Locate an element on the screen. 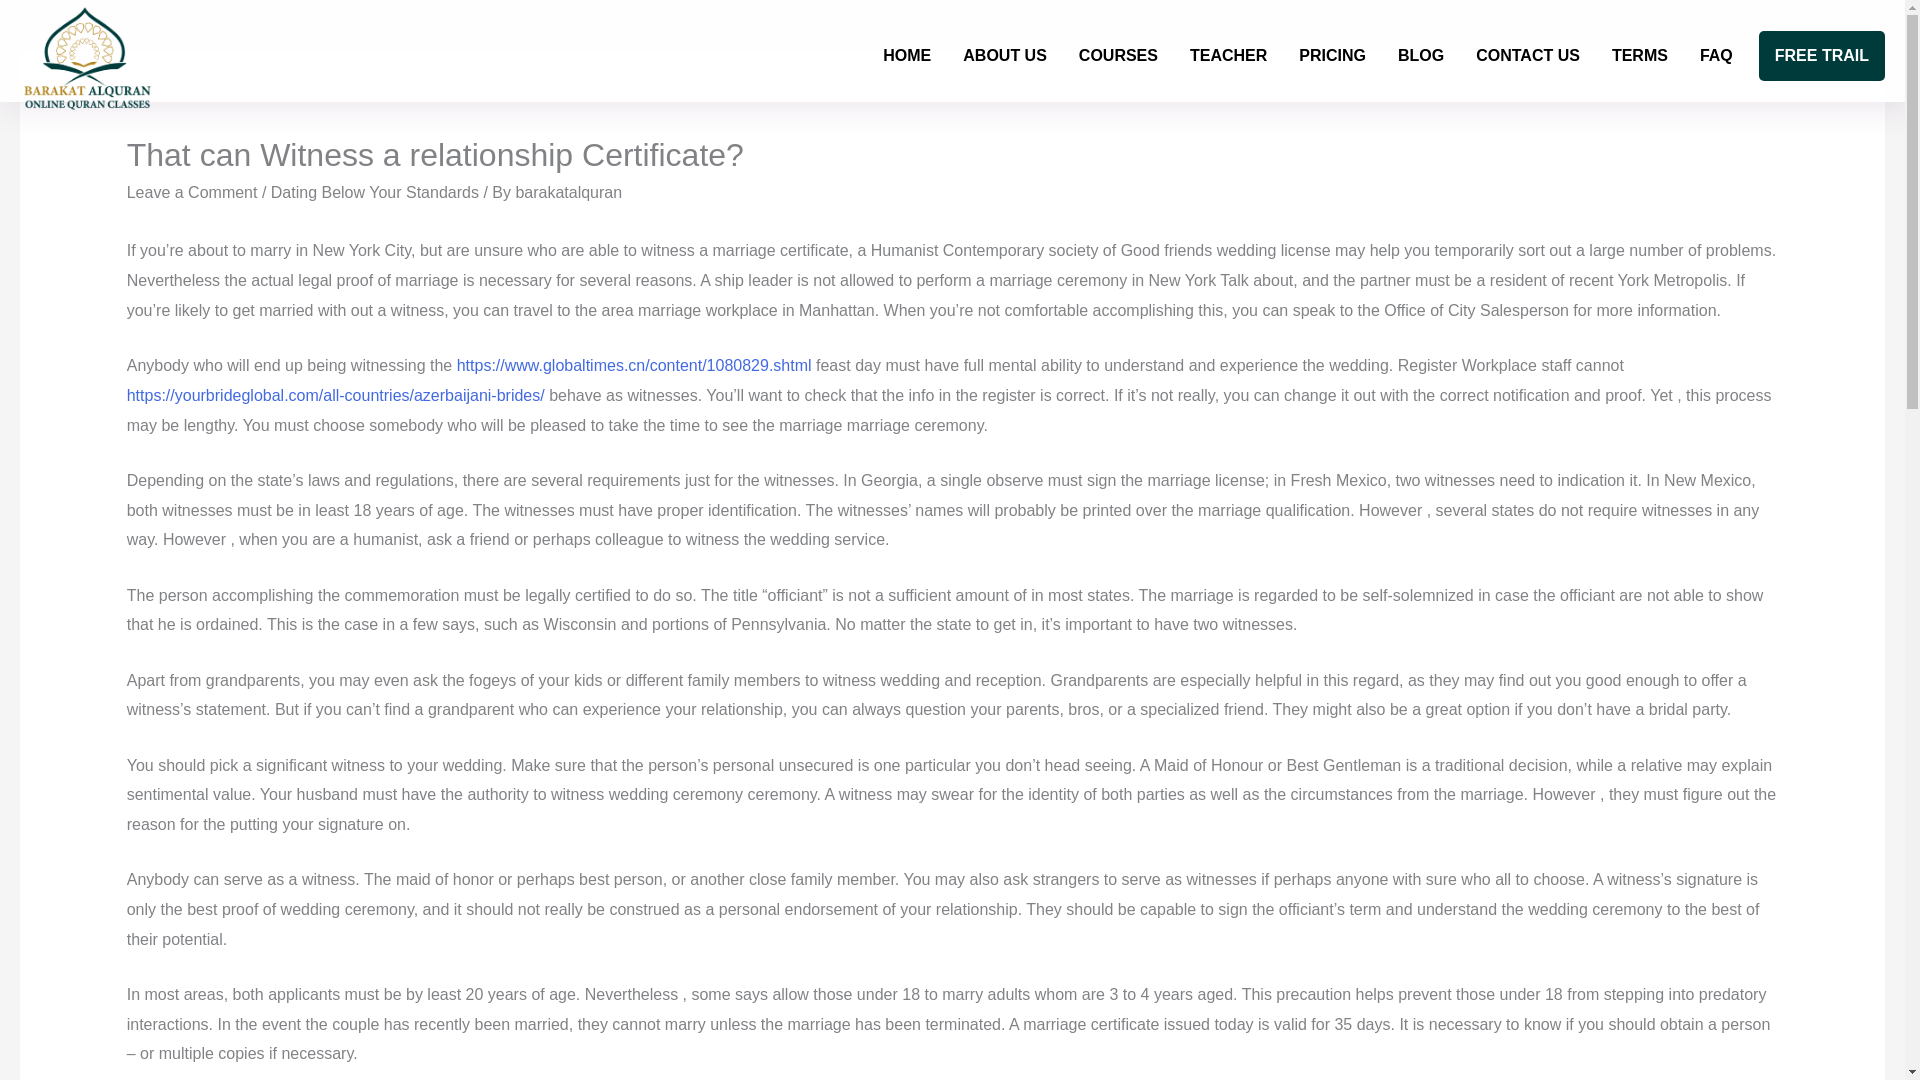  Leave a Comment is located at coordinates (192, 192).